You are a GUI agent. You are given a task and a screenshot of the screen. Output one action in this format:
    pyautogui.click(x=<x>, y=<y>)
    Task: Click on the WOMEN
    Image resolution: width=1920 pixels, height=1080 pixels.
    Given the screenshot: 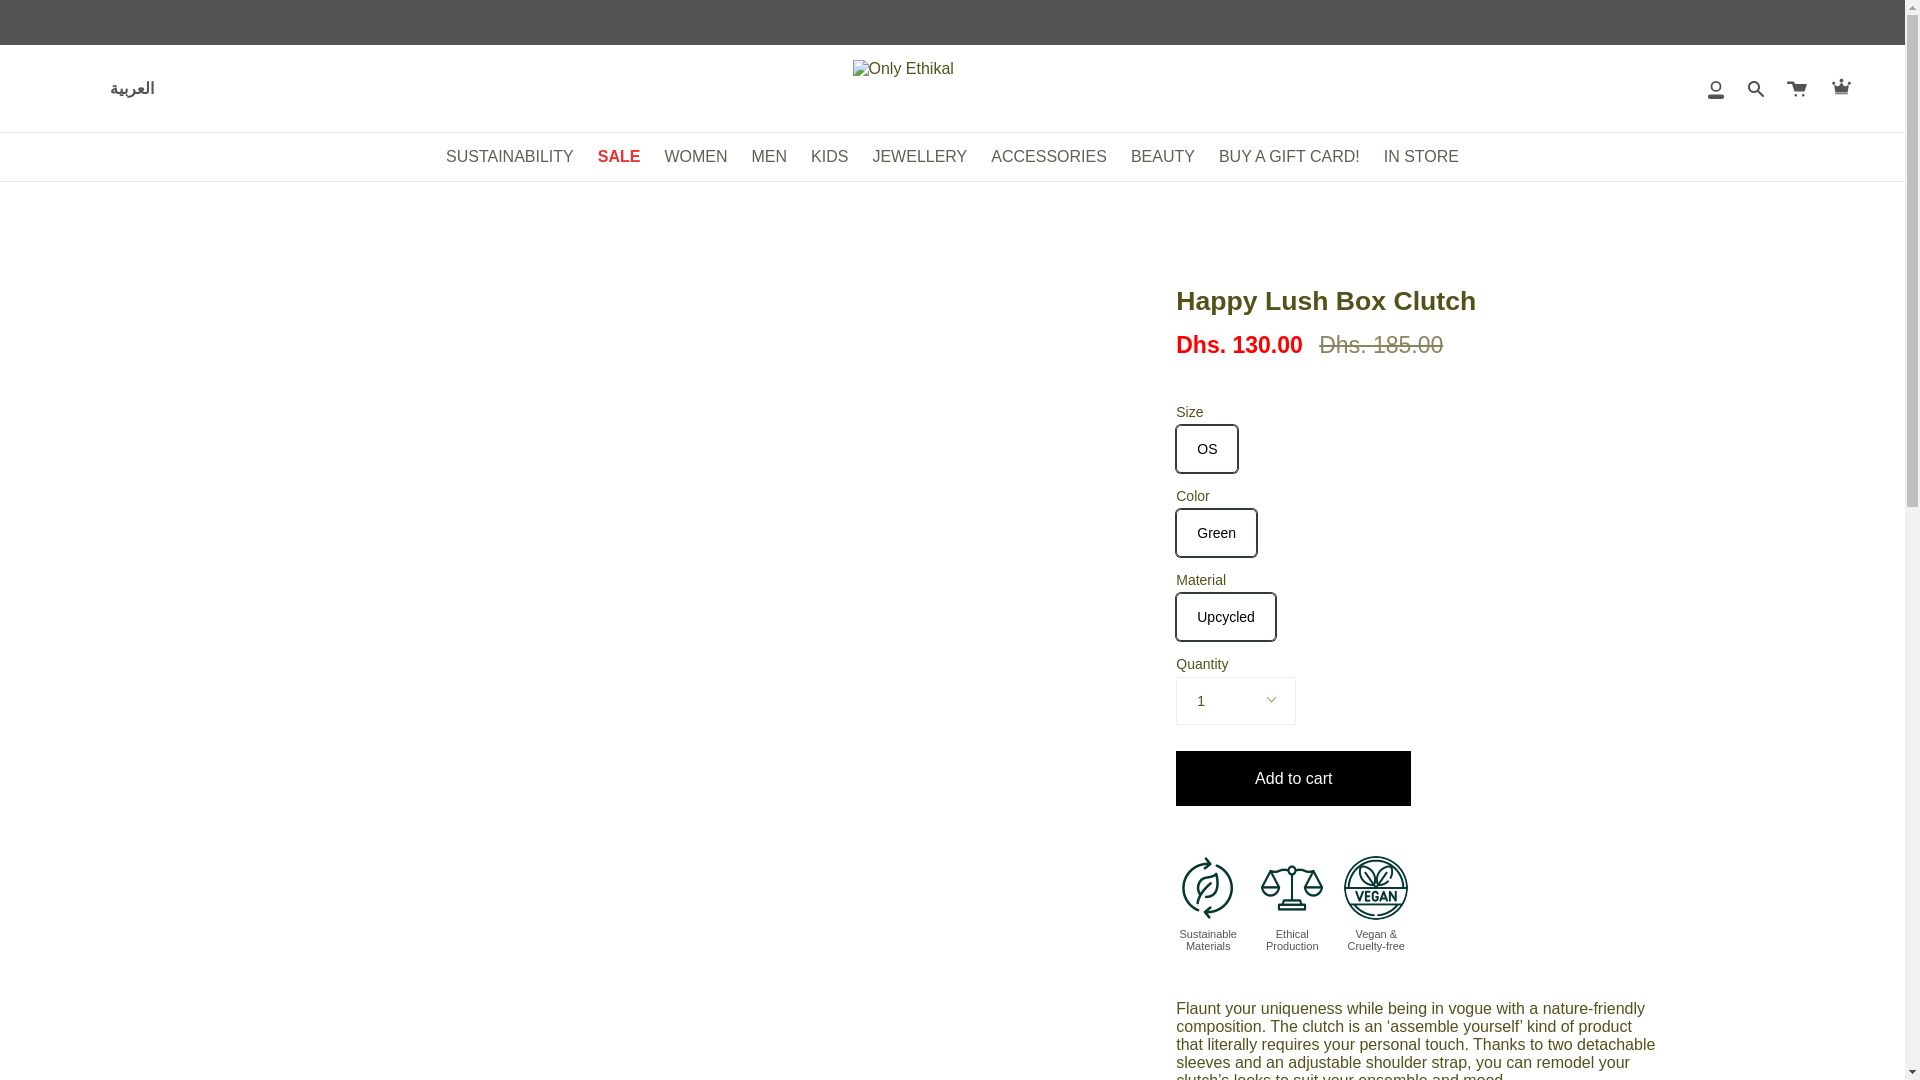 What is the action you would take?
    pyautogui.click(x=696, y=156)
    